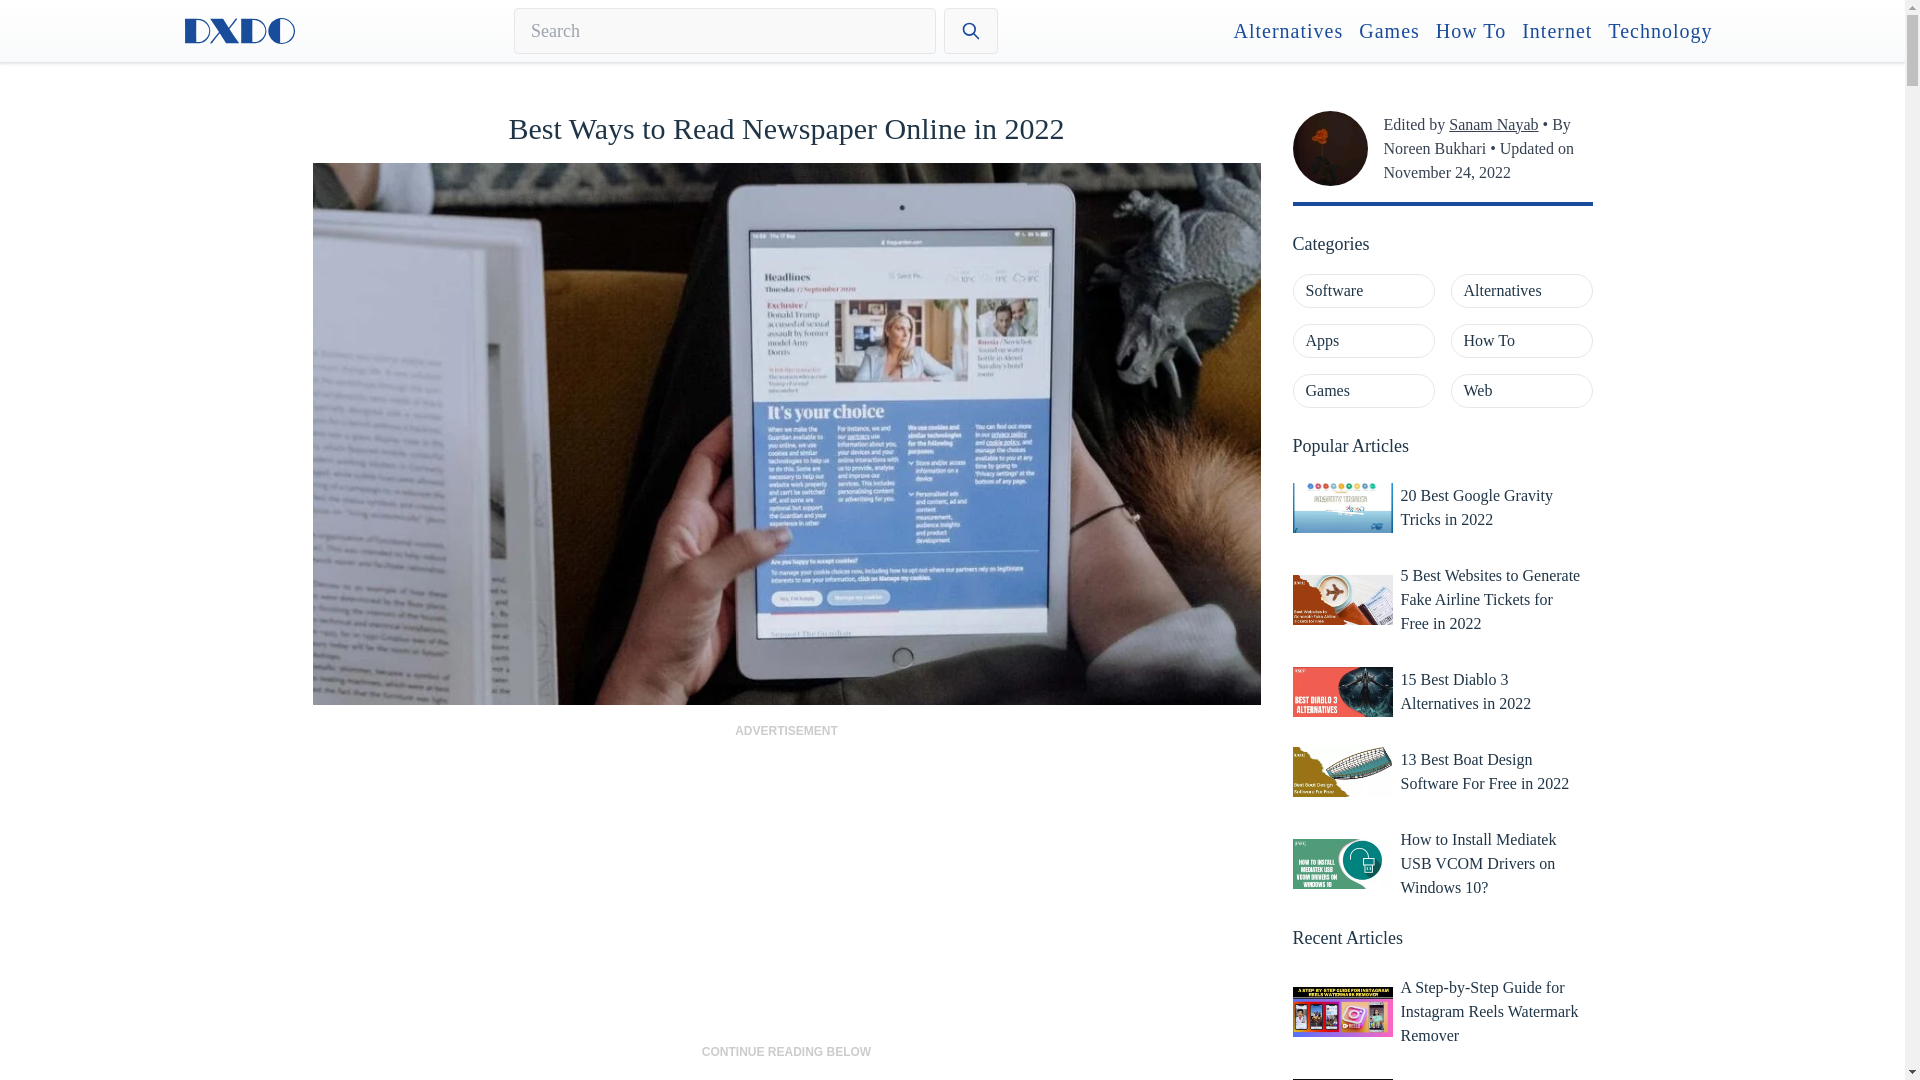 This screenshot has width=1920, height=1080. I want to click on Games, so click(1390, 31).